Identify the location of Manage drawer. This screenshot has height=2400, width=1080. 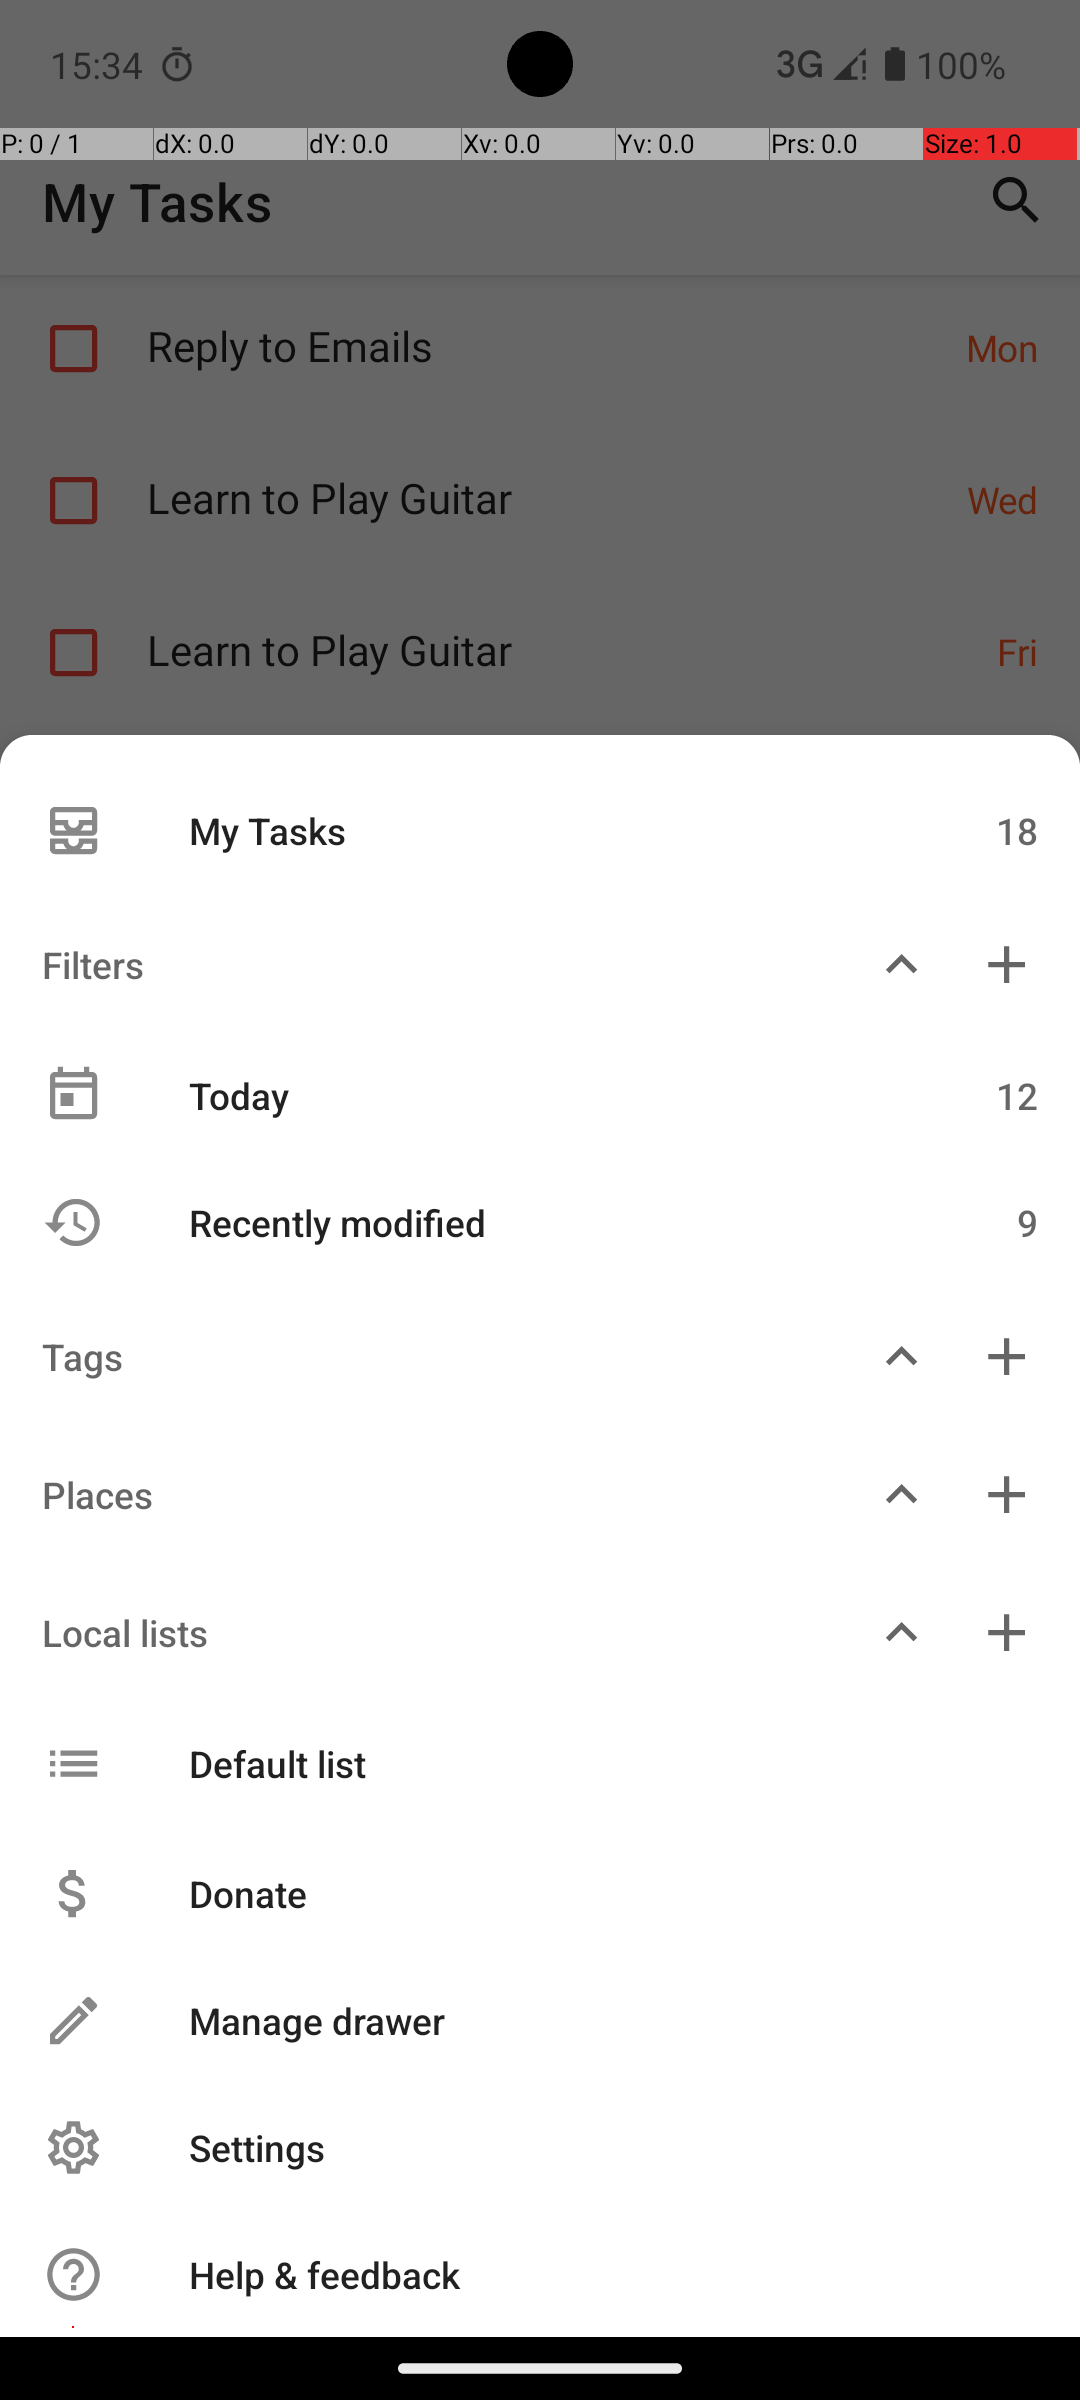
(592, 2020).